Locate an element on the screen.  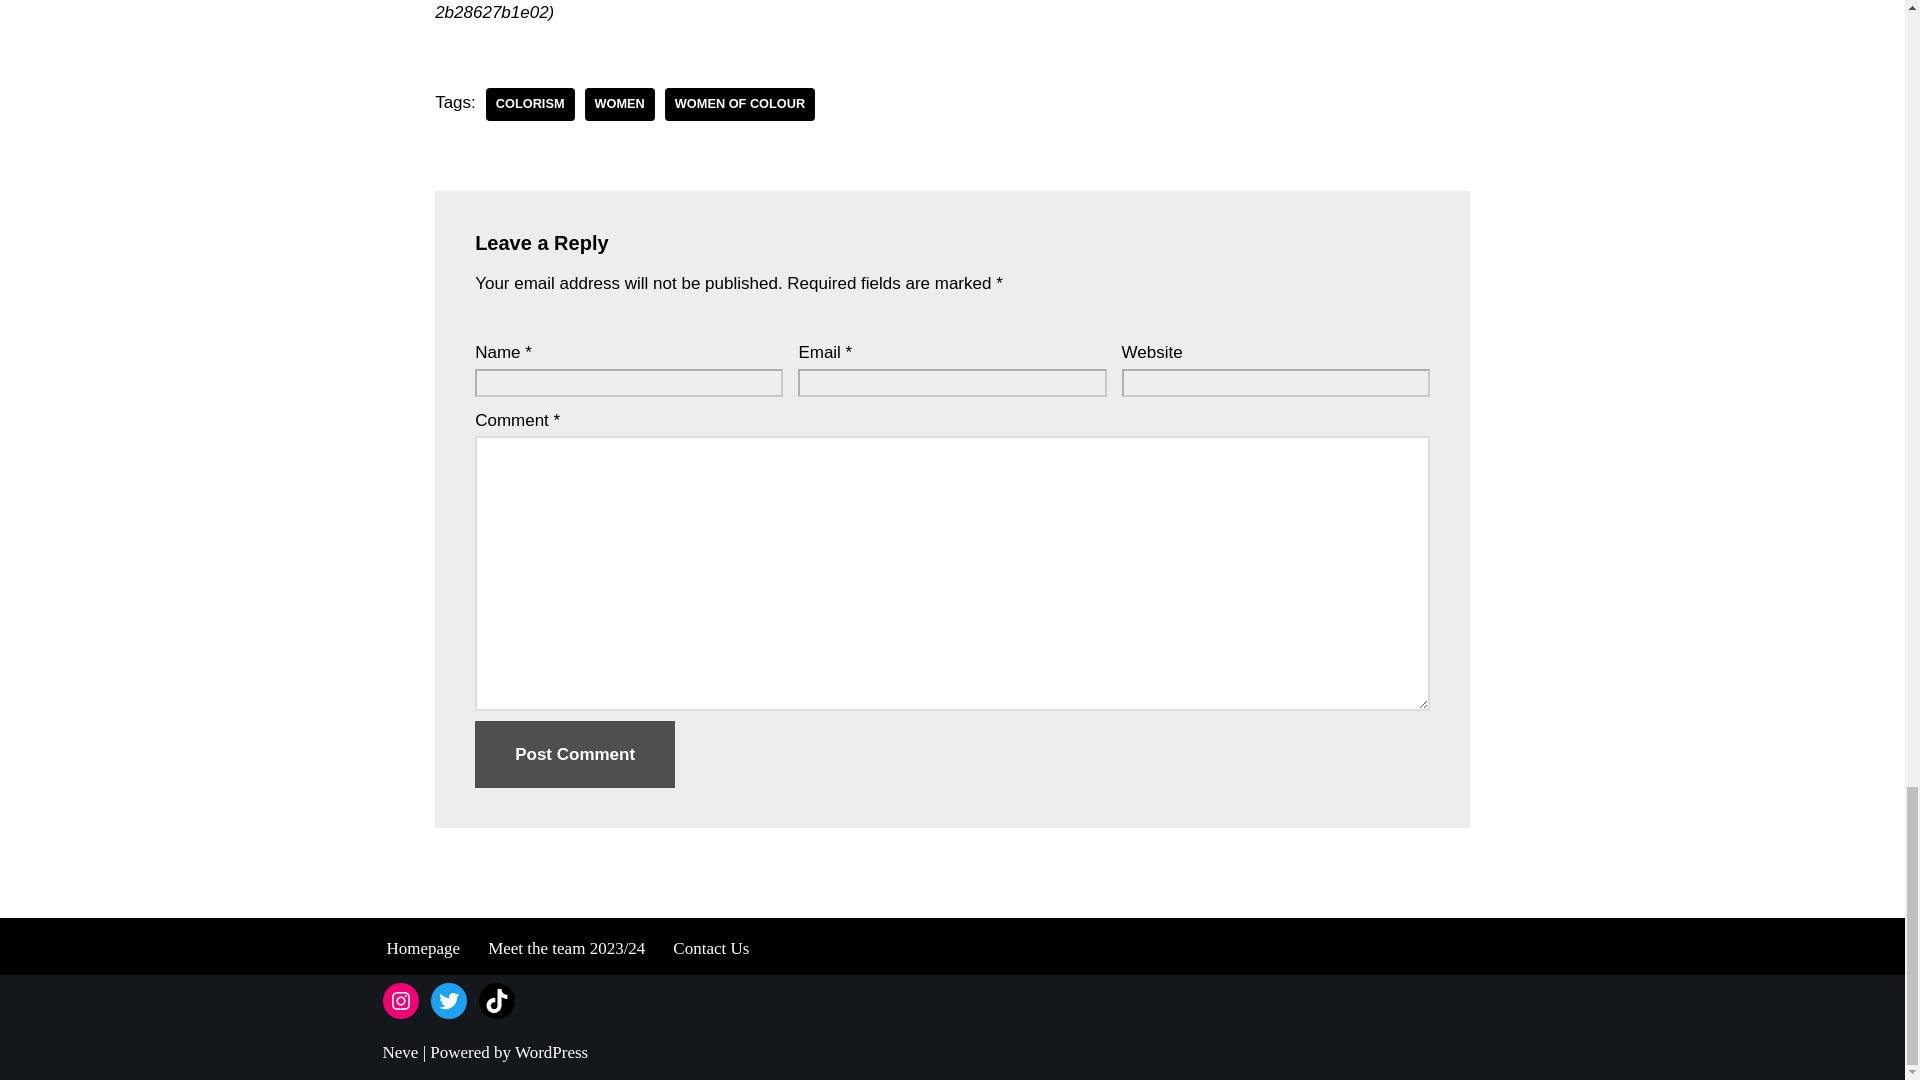
colorism is located at coordinates (530, 104).